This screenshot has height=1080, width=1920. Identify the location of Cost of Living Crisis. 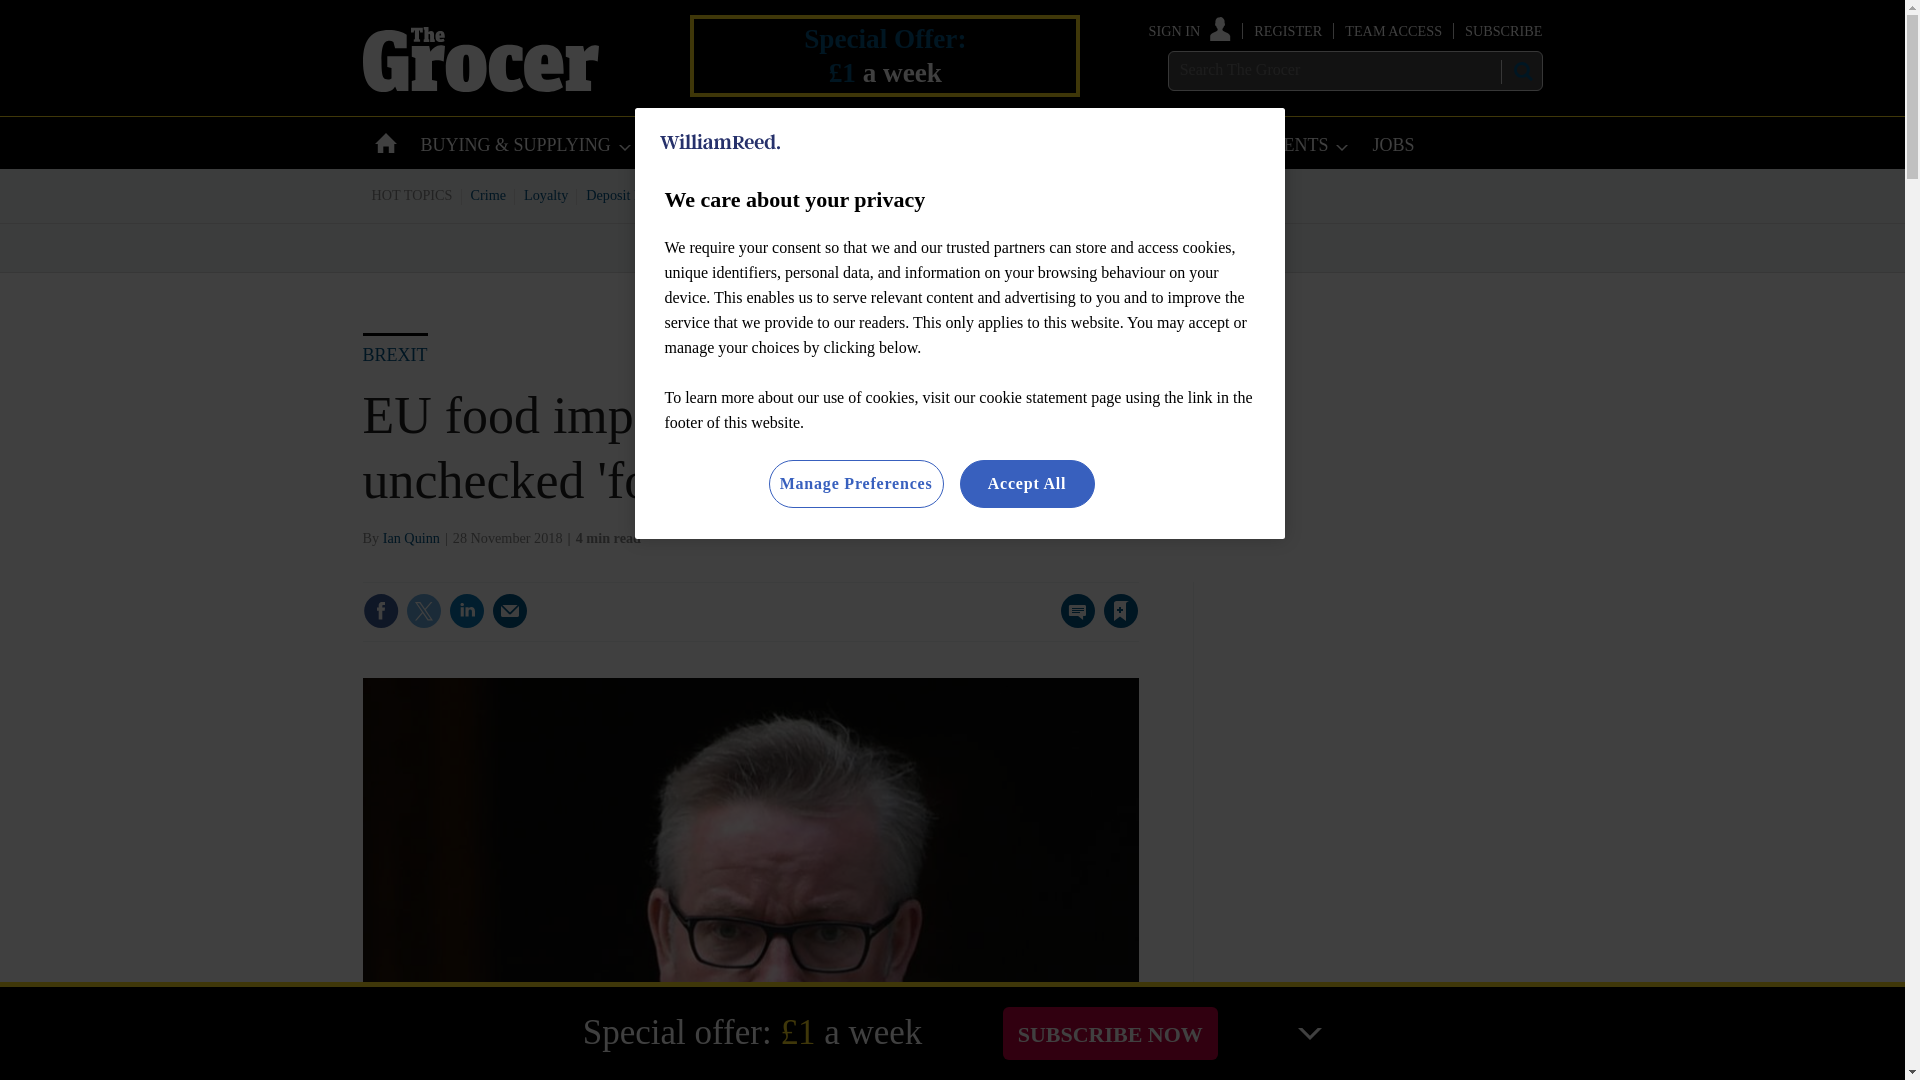
(923, 194).